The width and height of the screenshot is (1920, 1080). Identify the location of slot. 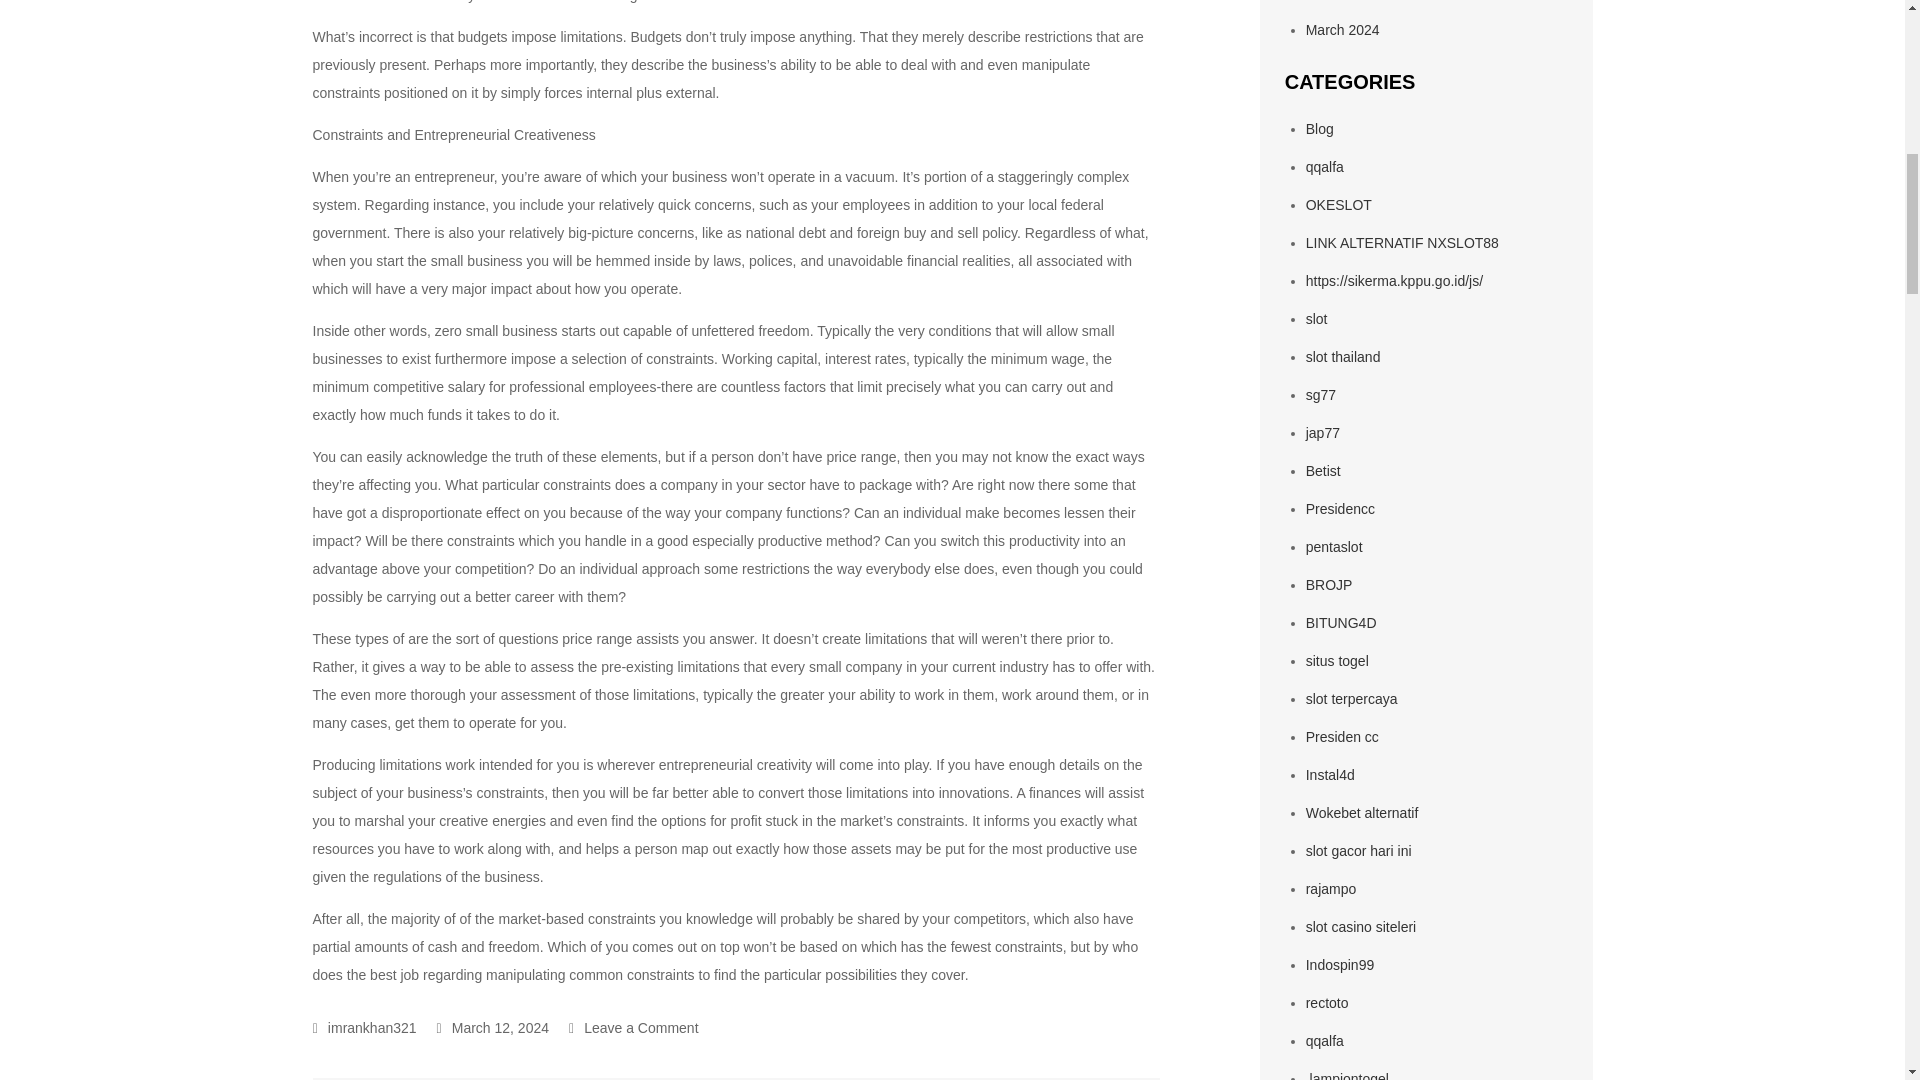
(1316, 319).